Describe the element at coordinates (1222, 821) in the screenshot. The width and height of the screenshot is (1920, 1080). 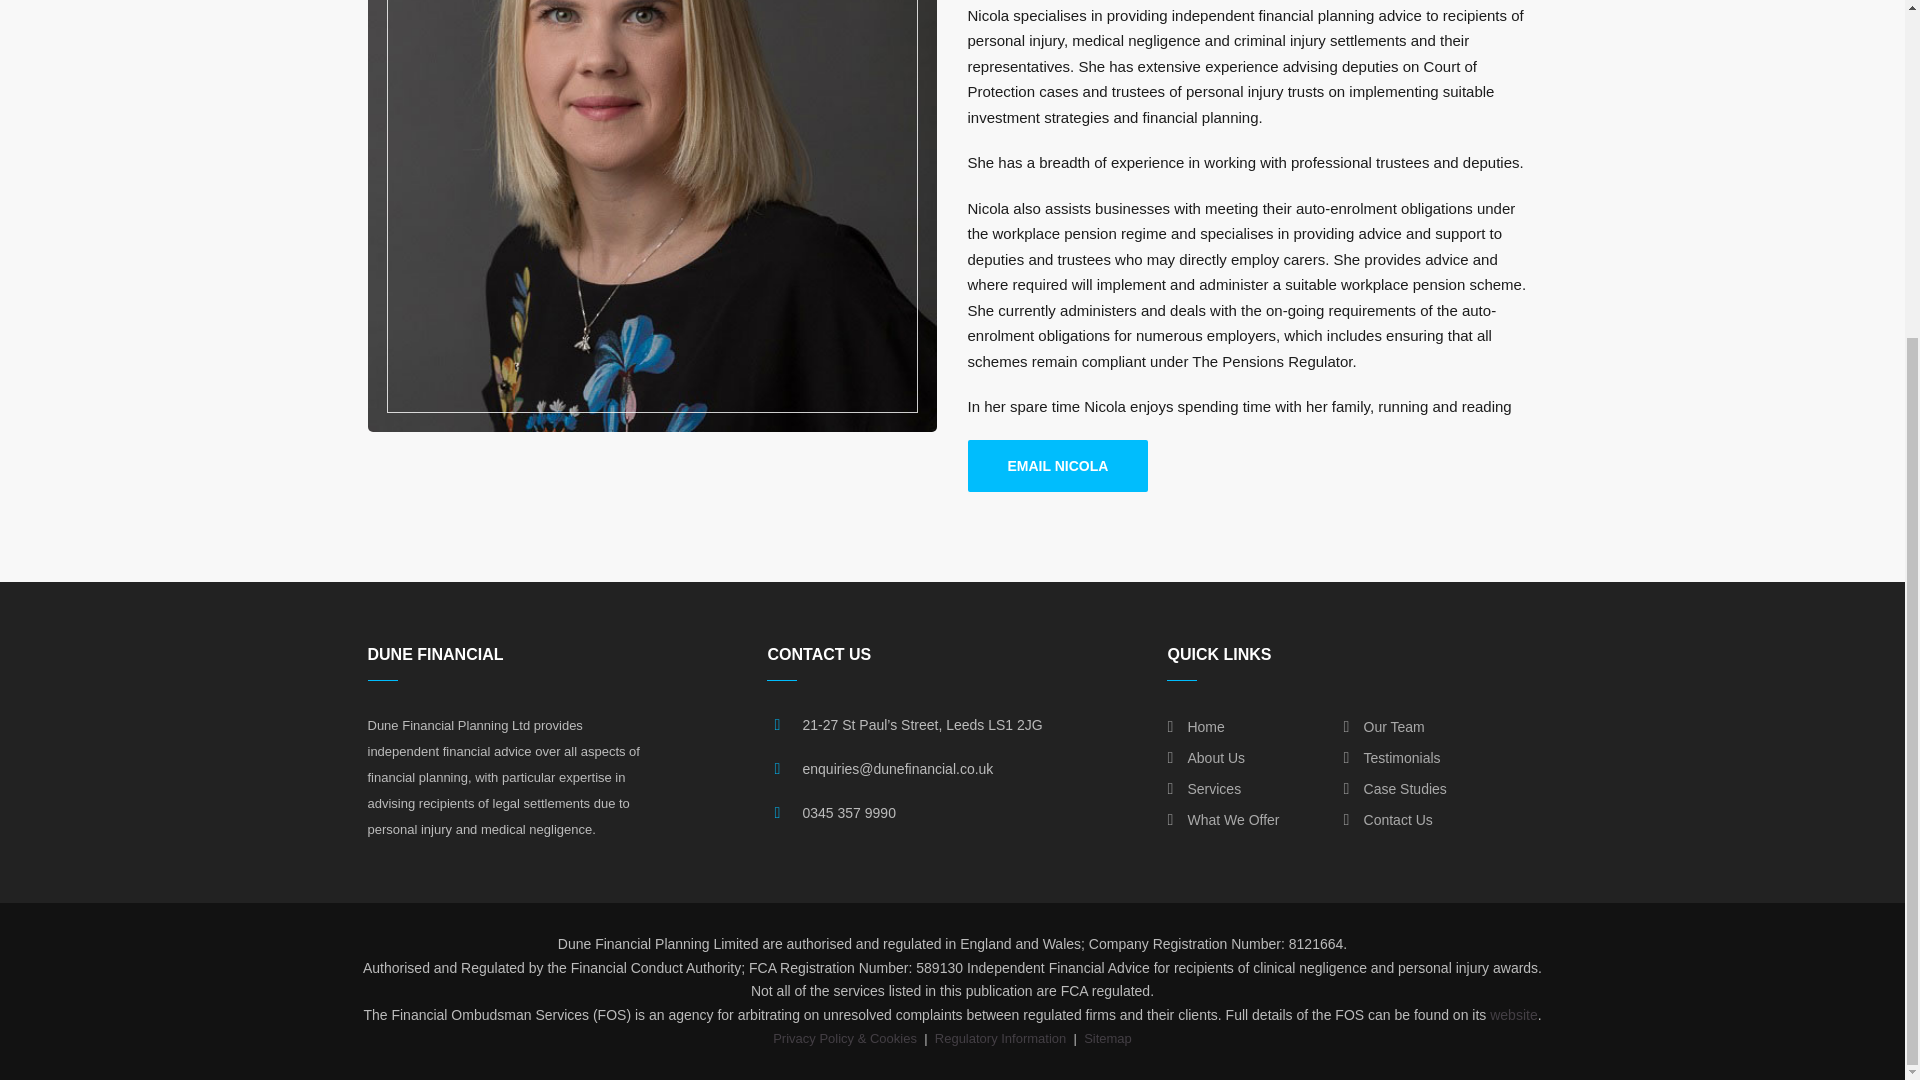
I see `What We Offer` at that location.